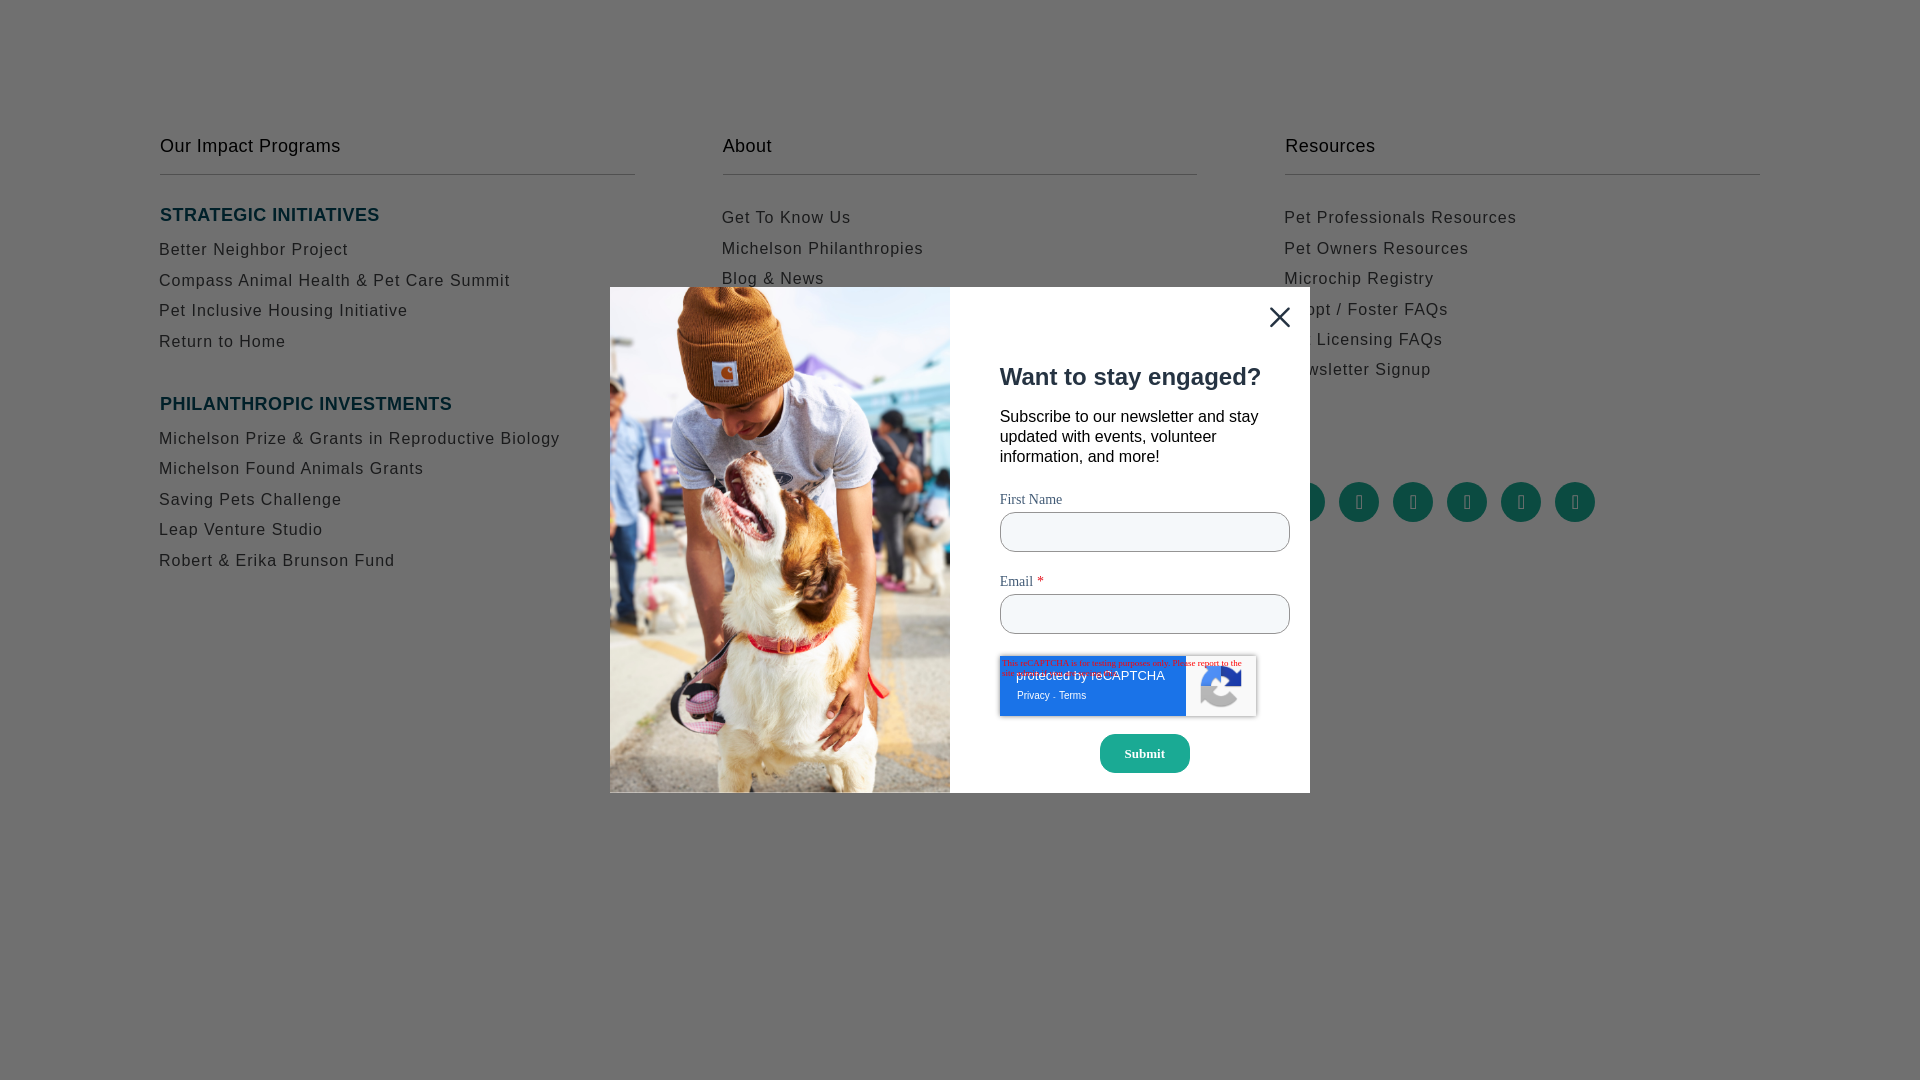  Describe the element at coordinates (1304, 501) in the screenshot. I see `Follow on Facebook` at that location.